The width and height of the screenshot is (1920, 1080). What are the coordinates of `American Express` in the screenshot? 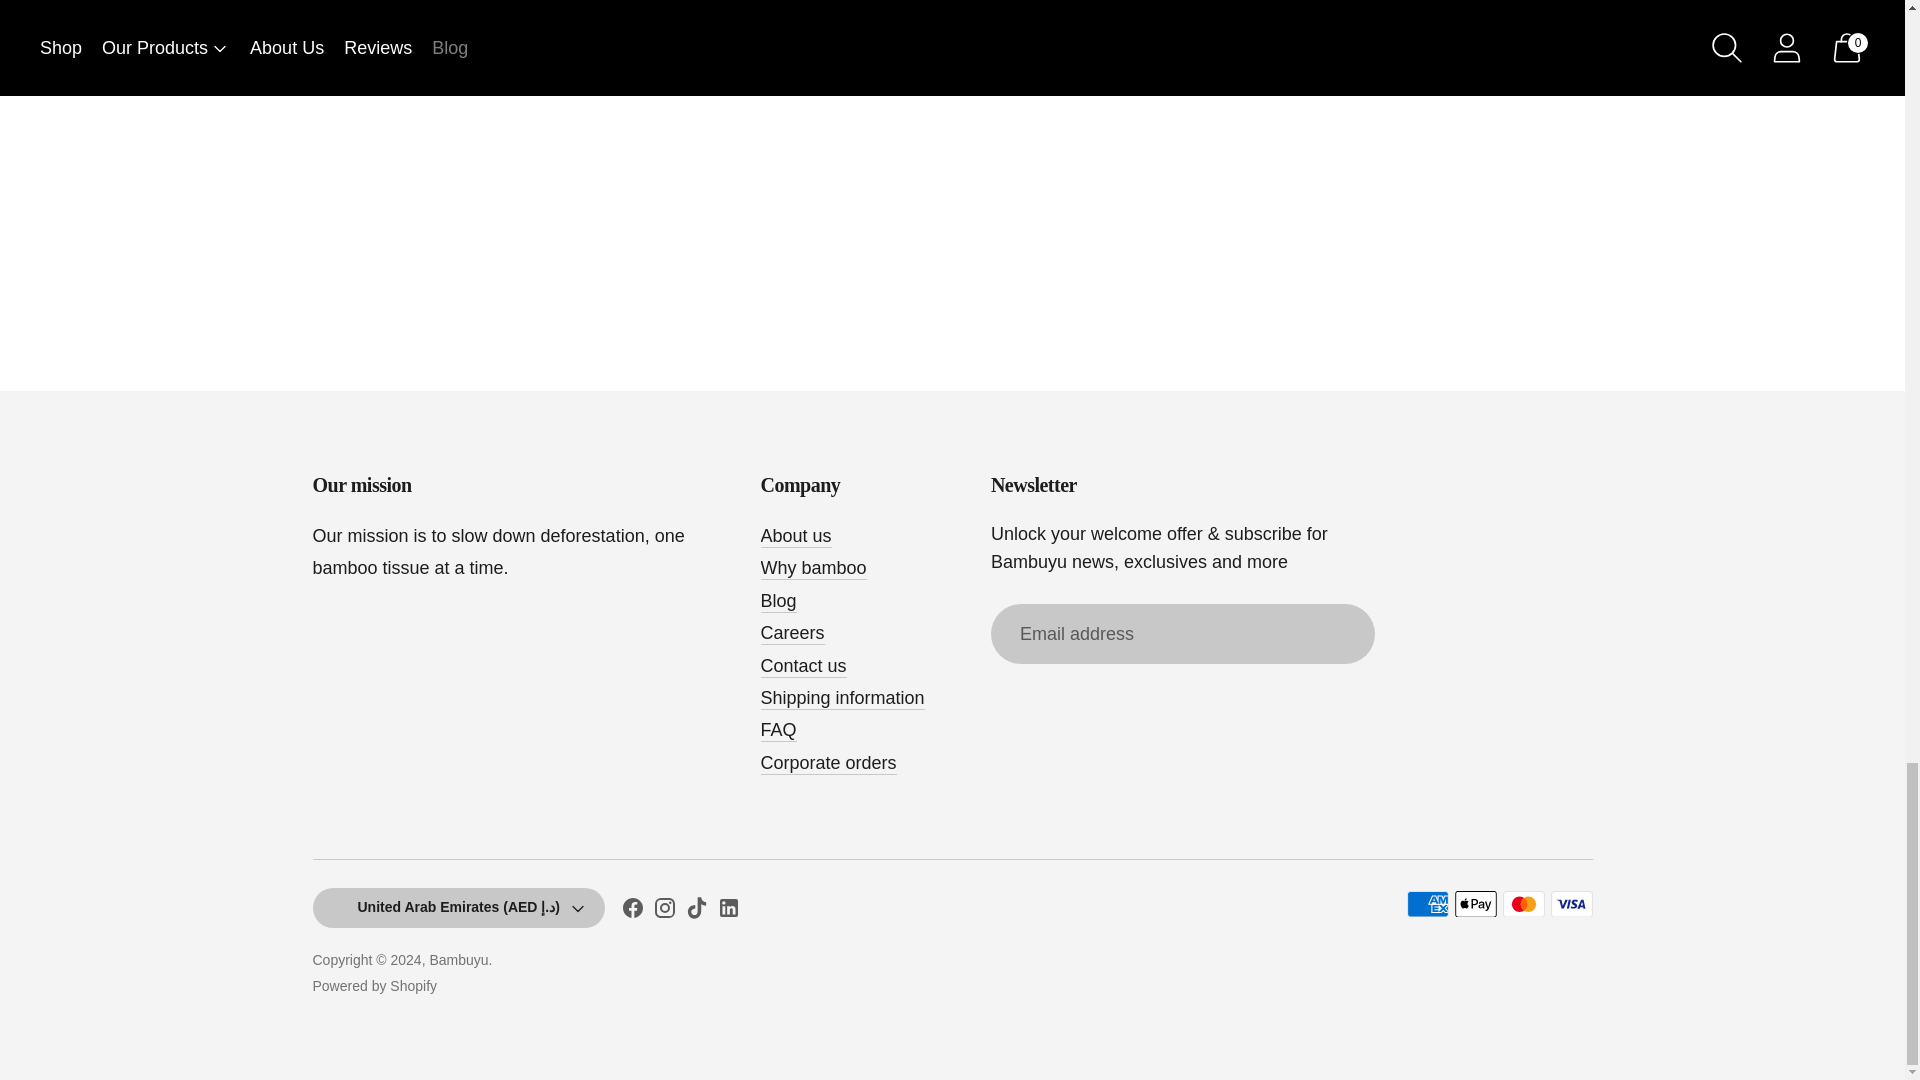 It's located at (1426, 904).